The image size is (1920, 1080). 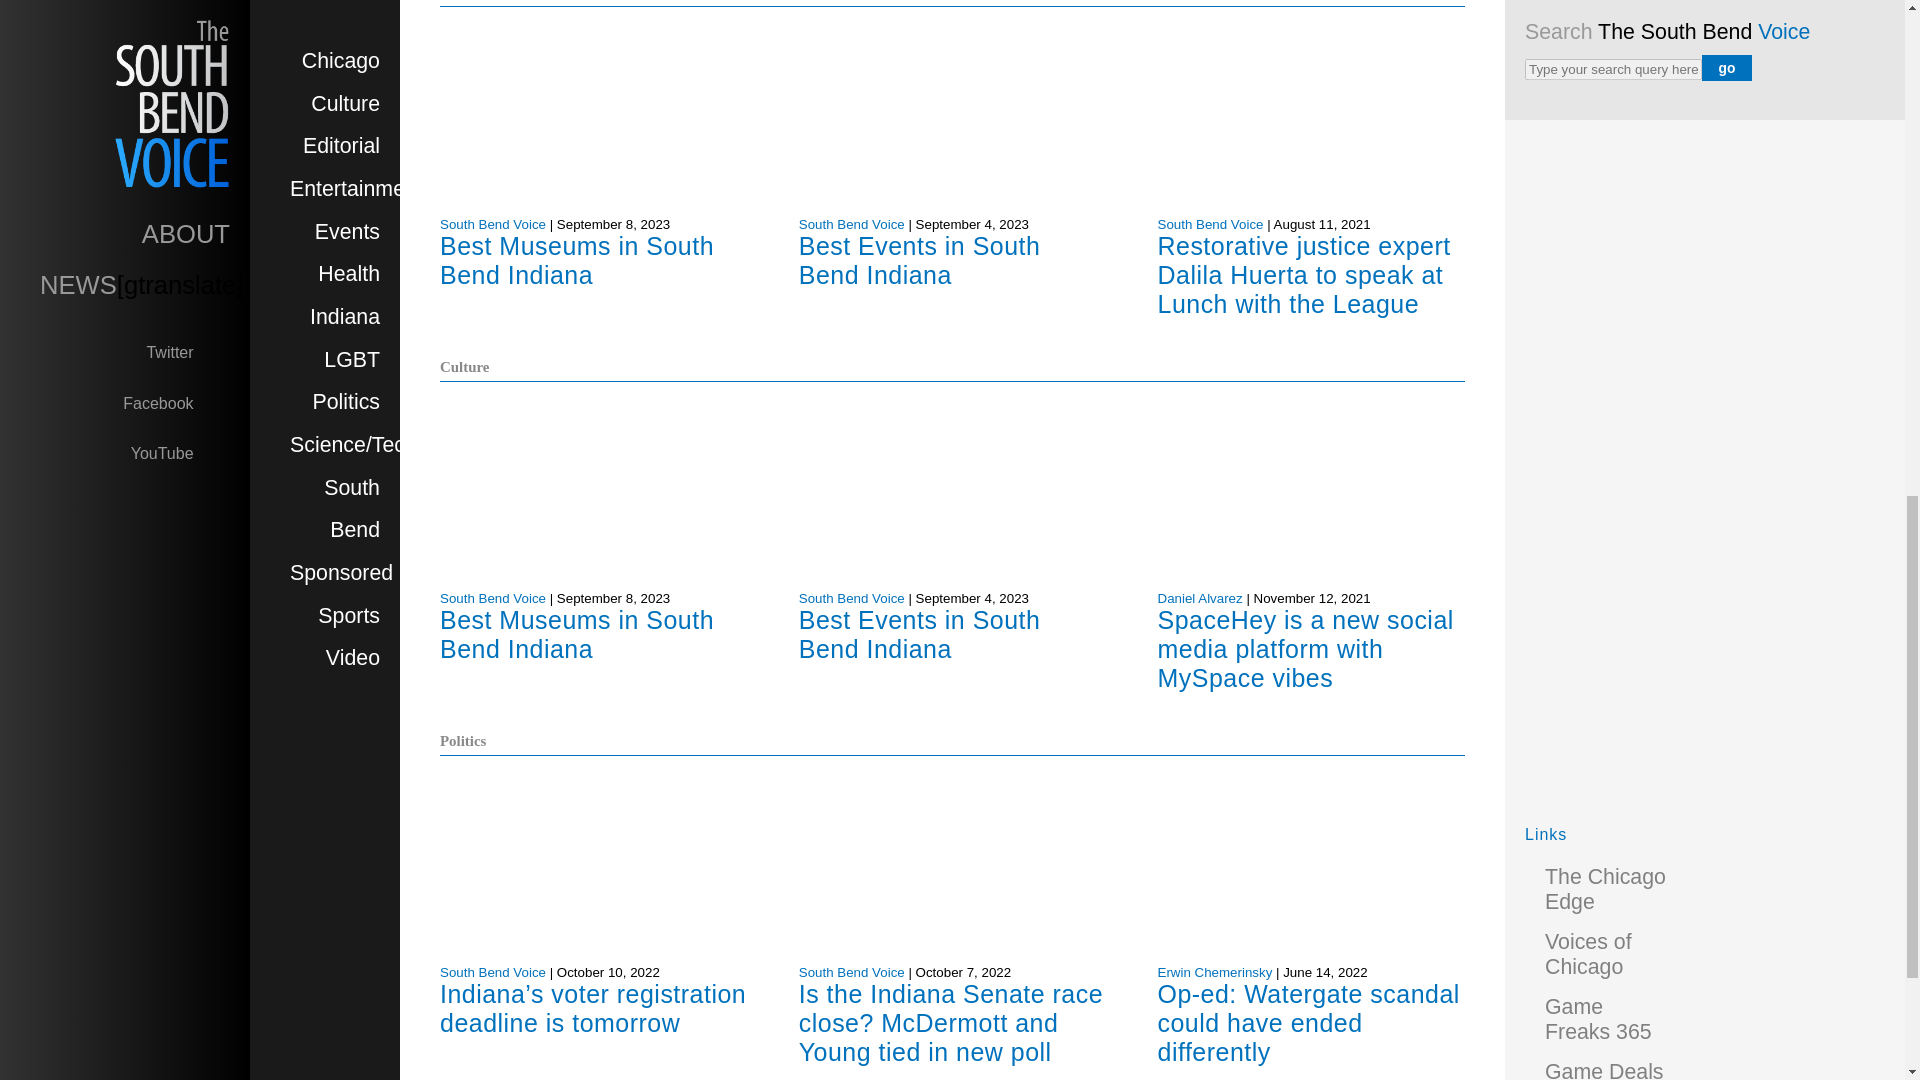 What do you see at coordinates (492, 598) in the screenshot?
I see `Posts by South Bend Voice` at bounding box center [492, 598].